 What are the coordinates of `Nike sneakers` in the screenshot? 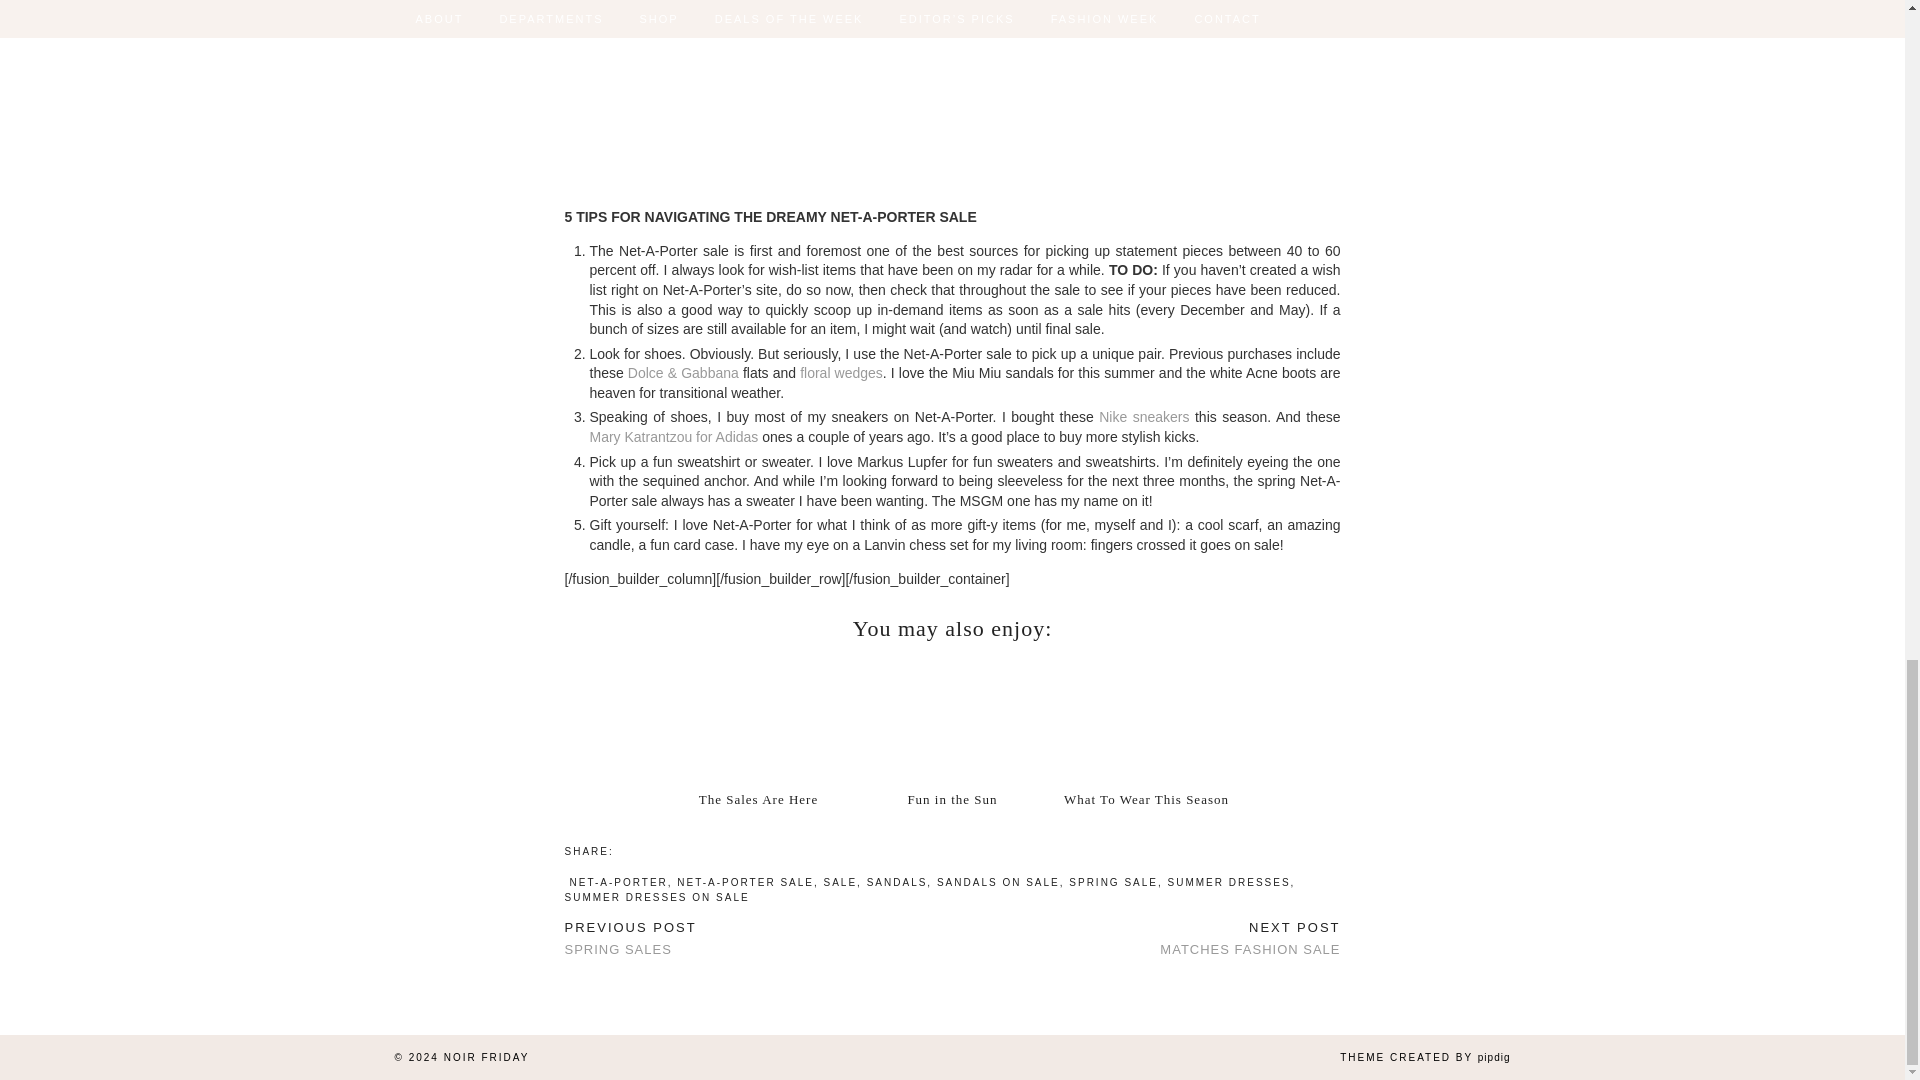 It's located at (1143, 417).